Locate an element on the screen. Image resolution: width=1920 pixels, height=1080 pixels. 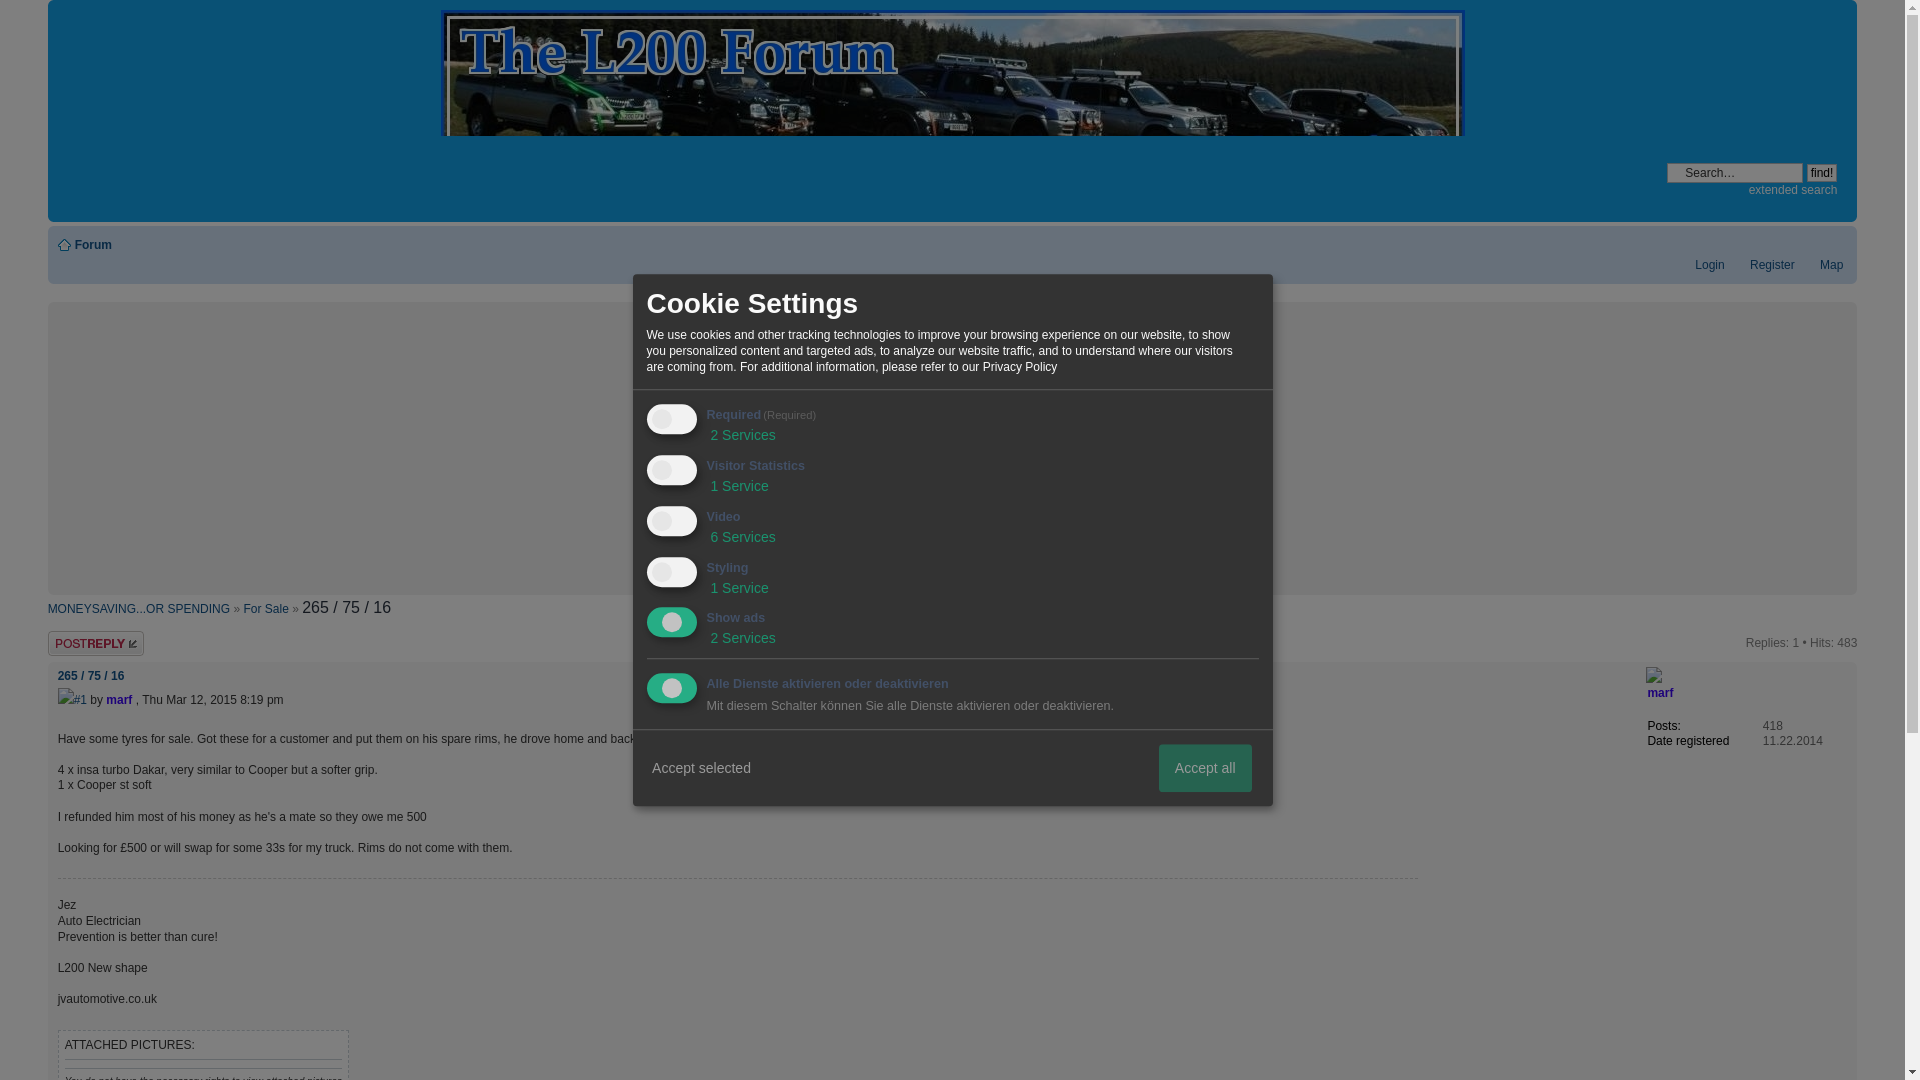
find! is located at coordinates (1822, 173).